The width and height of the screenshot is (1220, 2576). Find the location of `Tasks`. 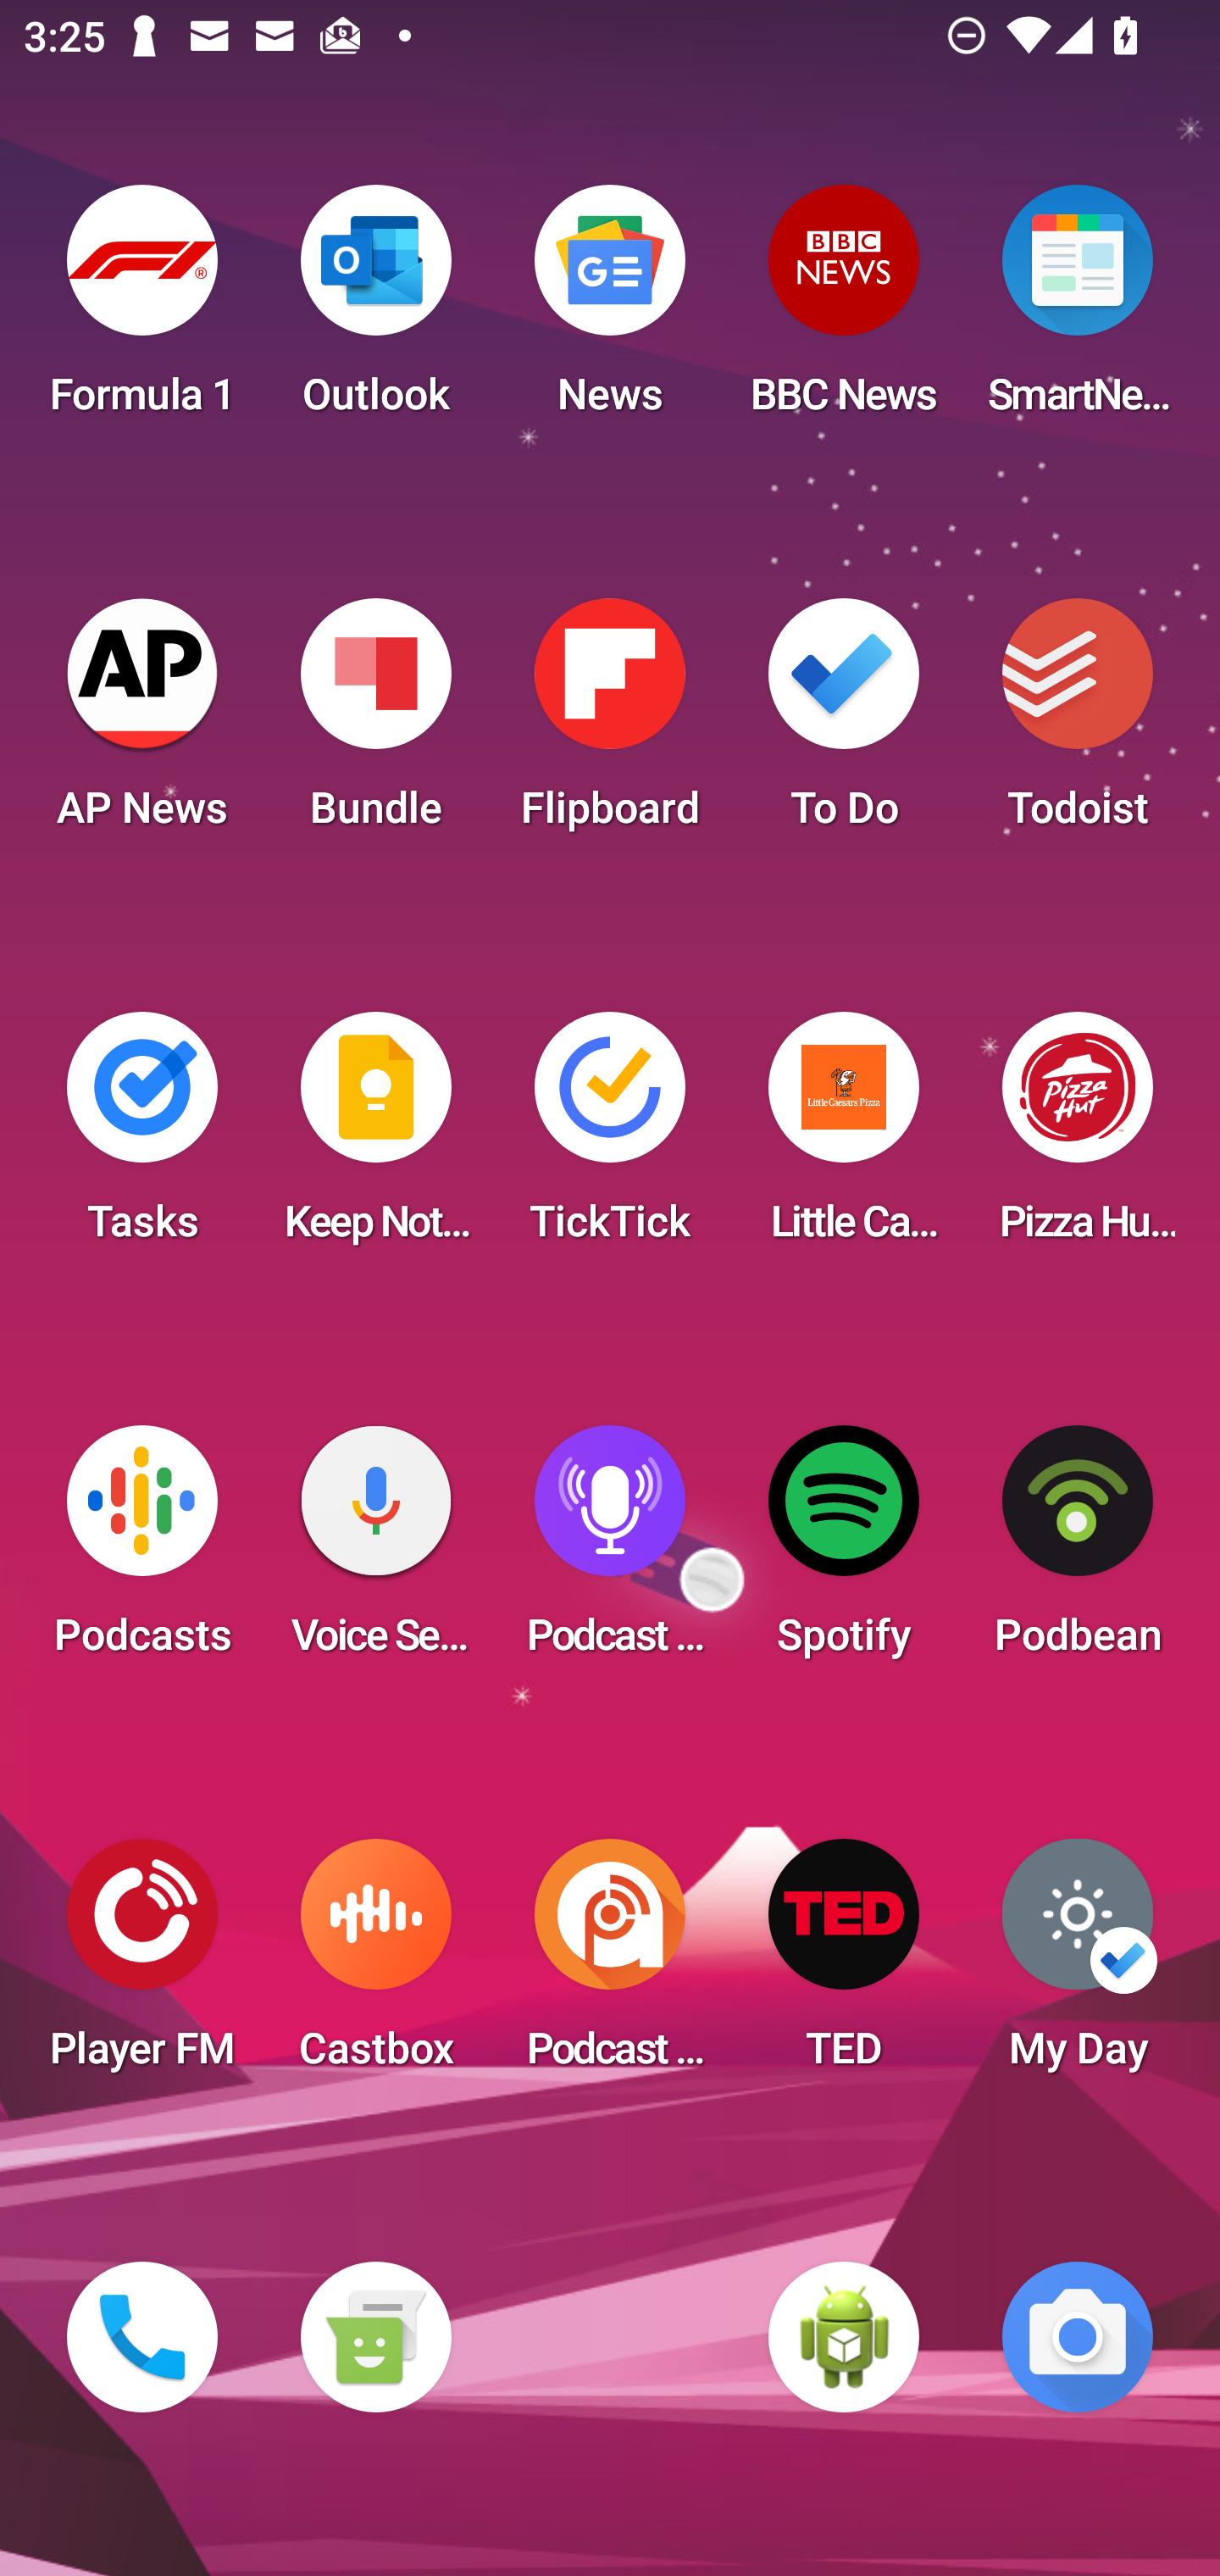

Tasks is located at coordinates (142, 1137).